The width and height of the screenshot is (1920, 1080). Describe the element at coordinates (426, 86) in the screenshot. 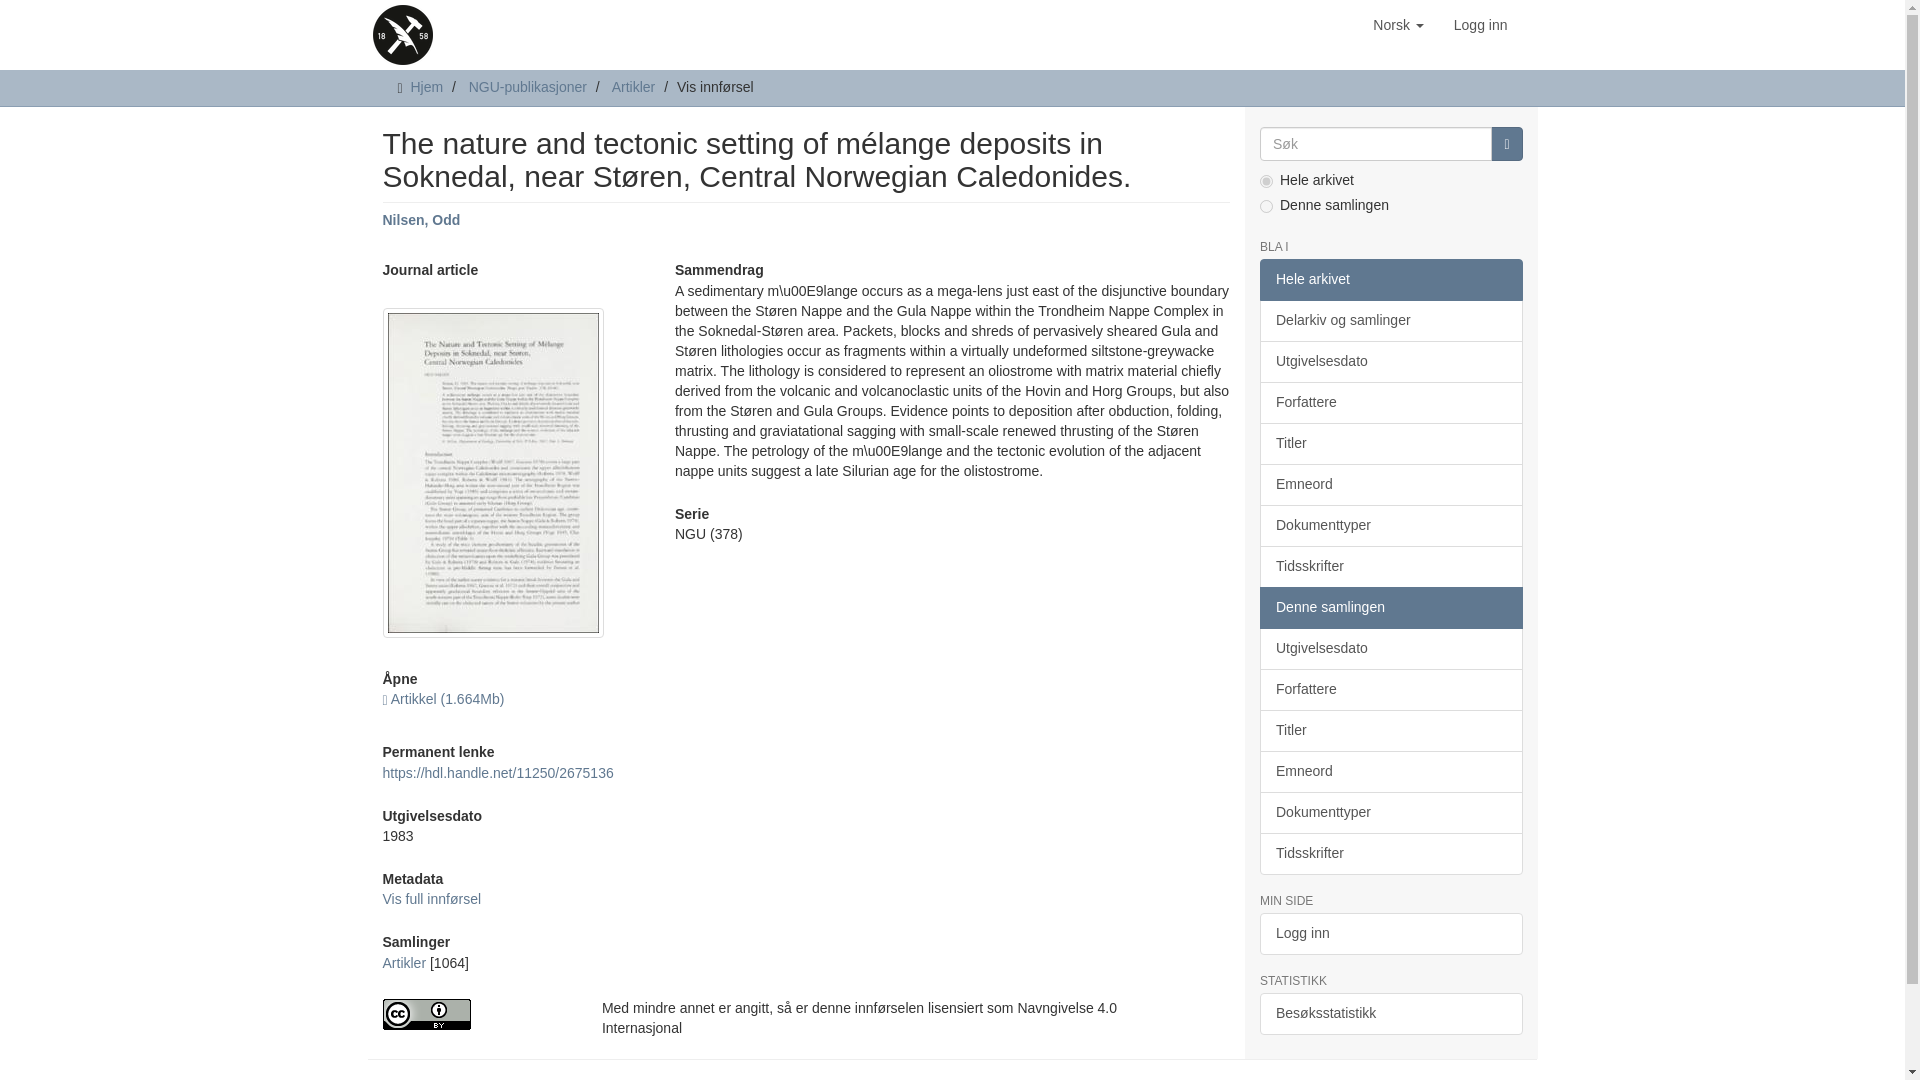

I see `Hjem` at that location.